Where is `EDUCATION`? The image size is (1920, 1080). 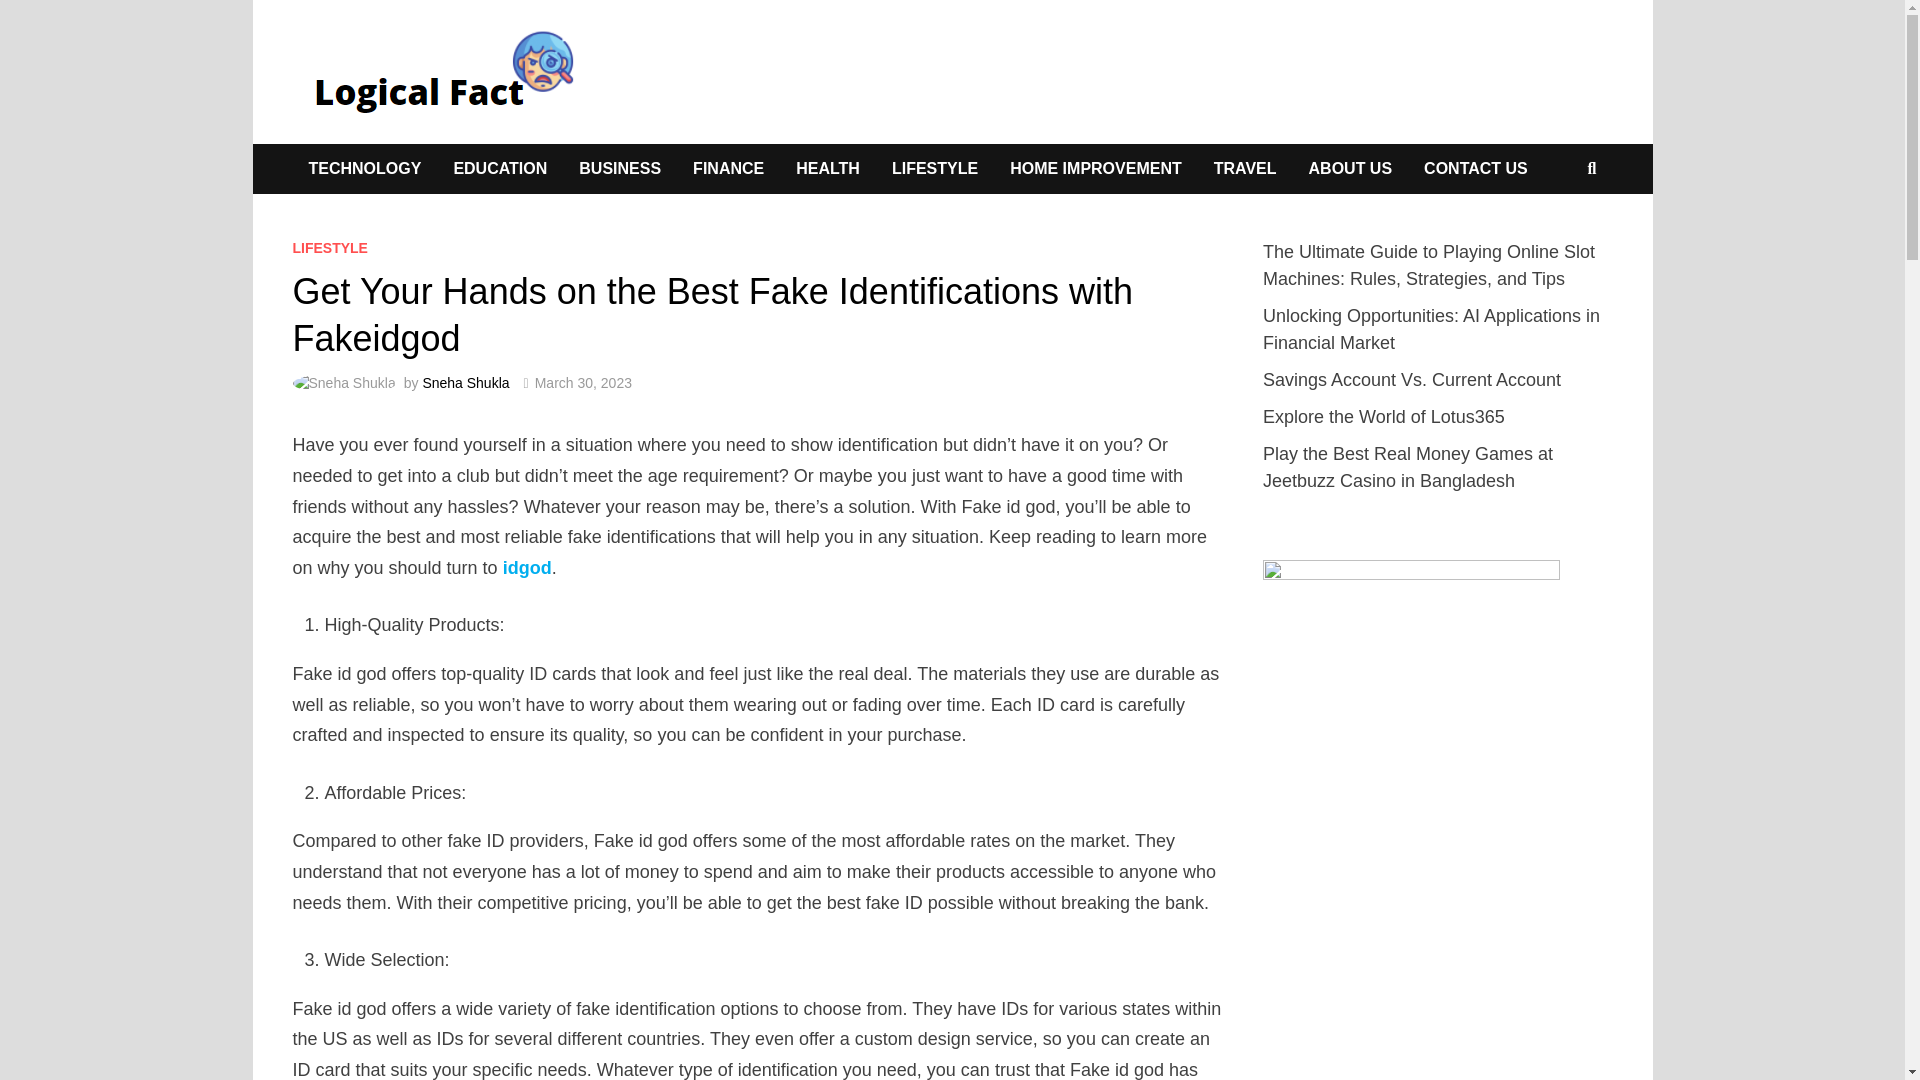
EDUCATION is located at coordinates (500, 168).